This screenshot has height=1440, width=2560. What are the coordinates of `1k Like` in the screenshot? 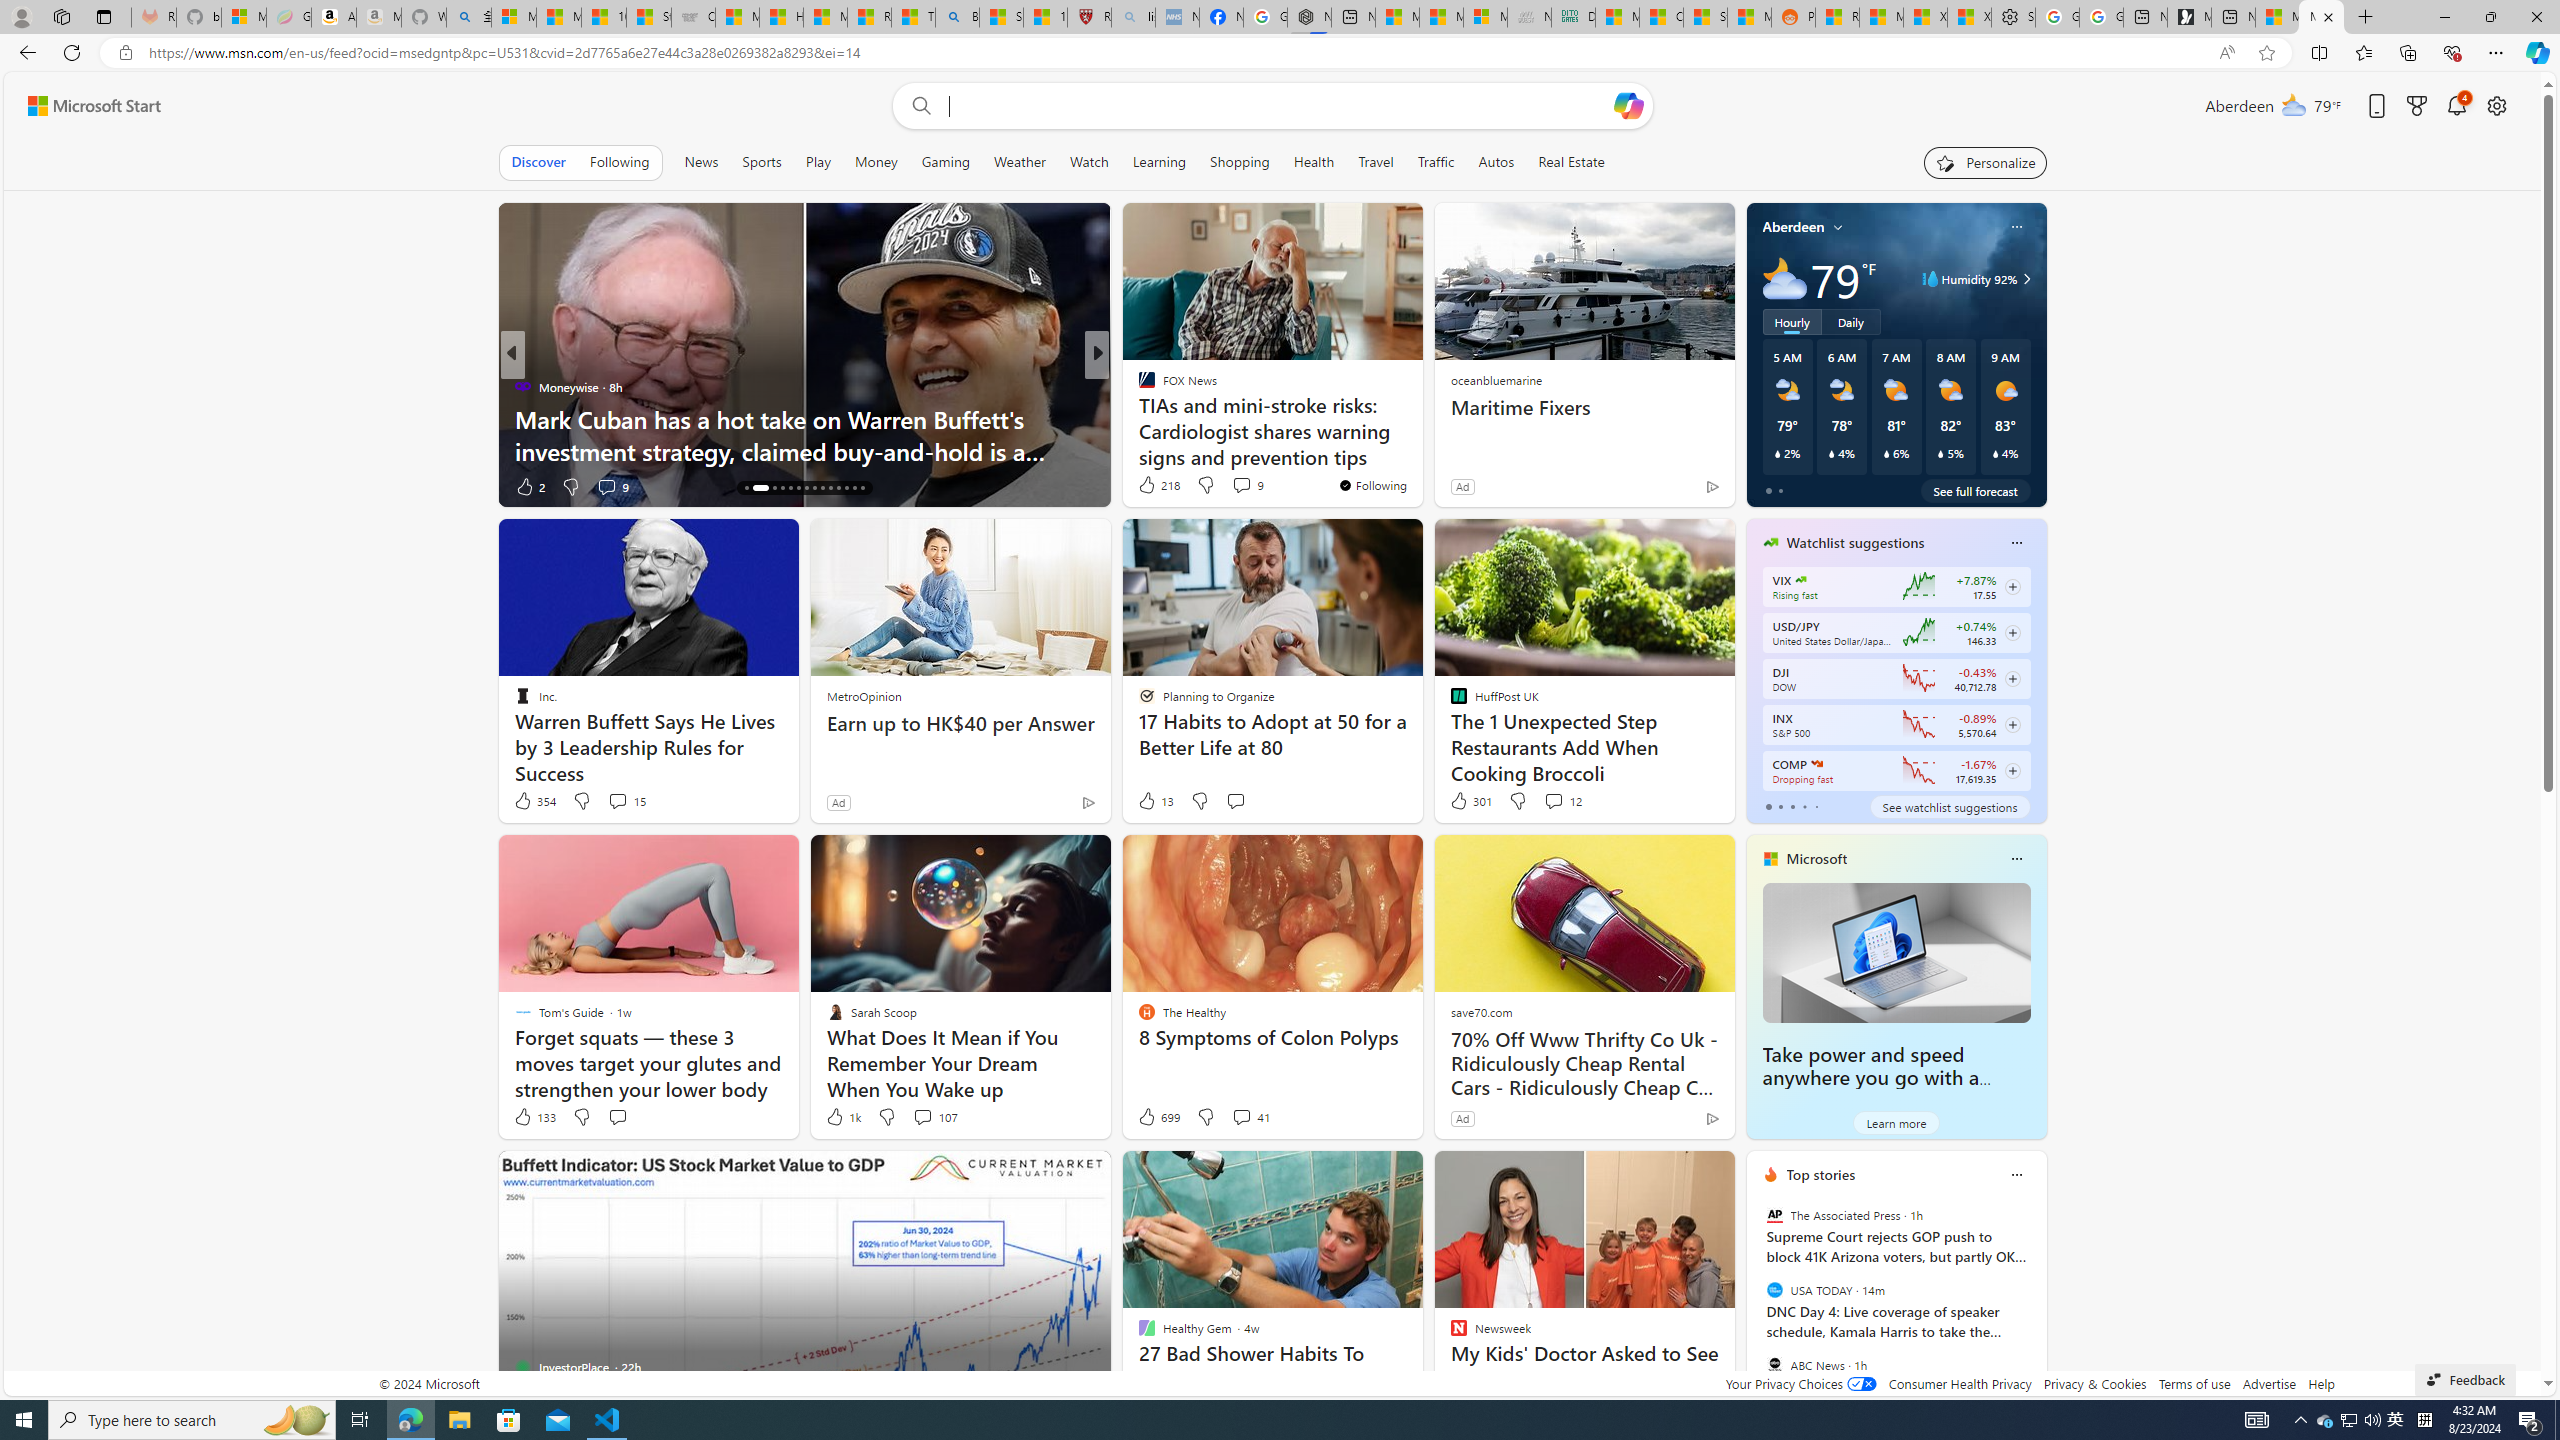 It's located at (842, 1116).